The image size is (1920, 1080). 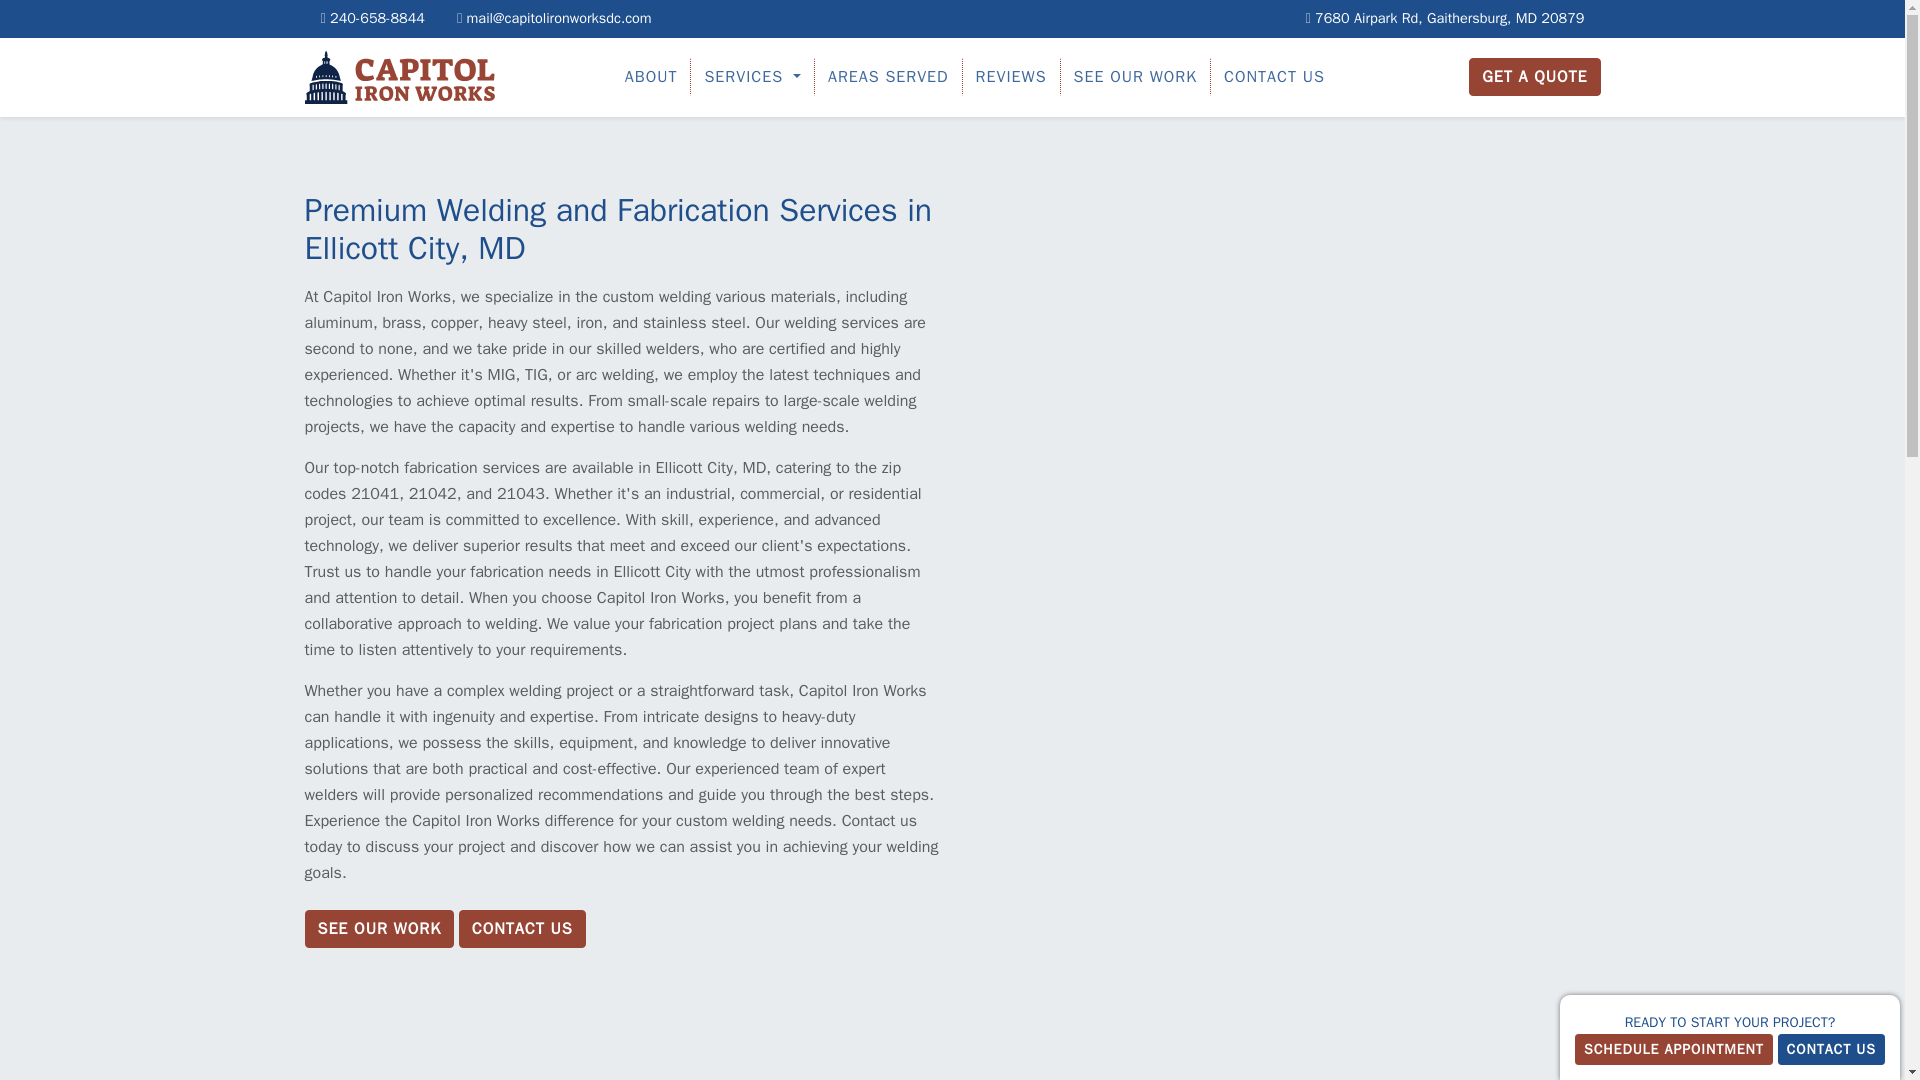 What do you see at coordinates (1274, 77) in the screenshot?
I see `CONTACT US` at bounding box center [1274, 77].